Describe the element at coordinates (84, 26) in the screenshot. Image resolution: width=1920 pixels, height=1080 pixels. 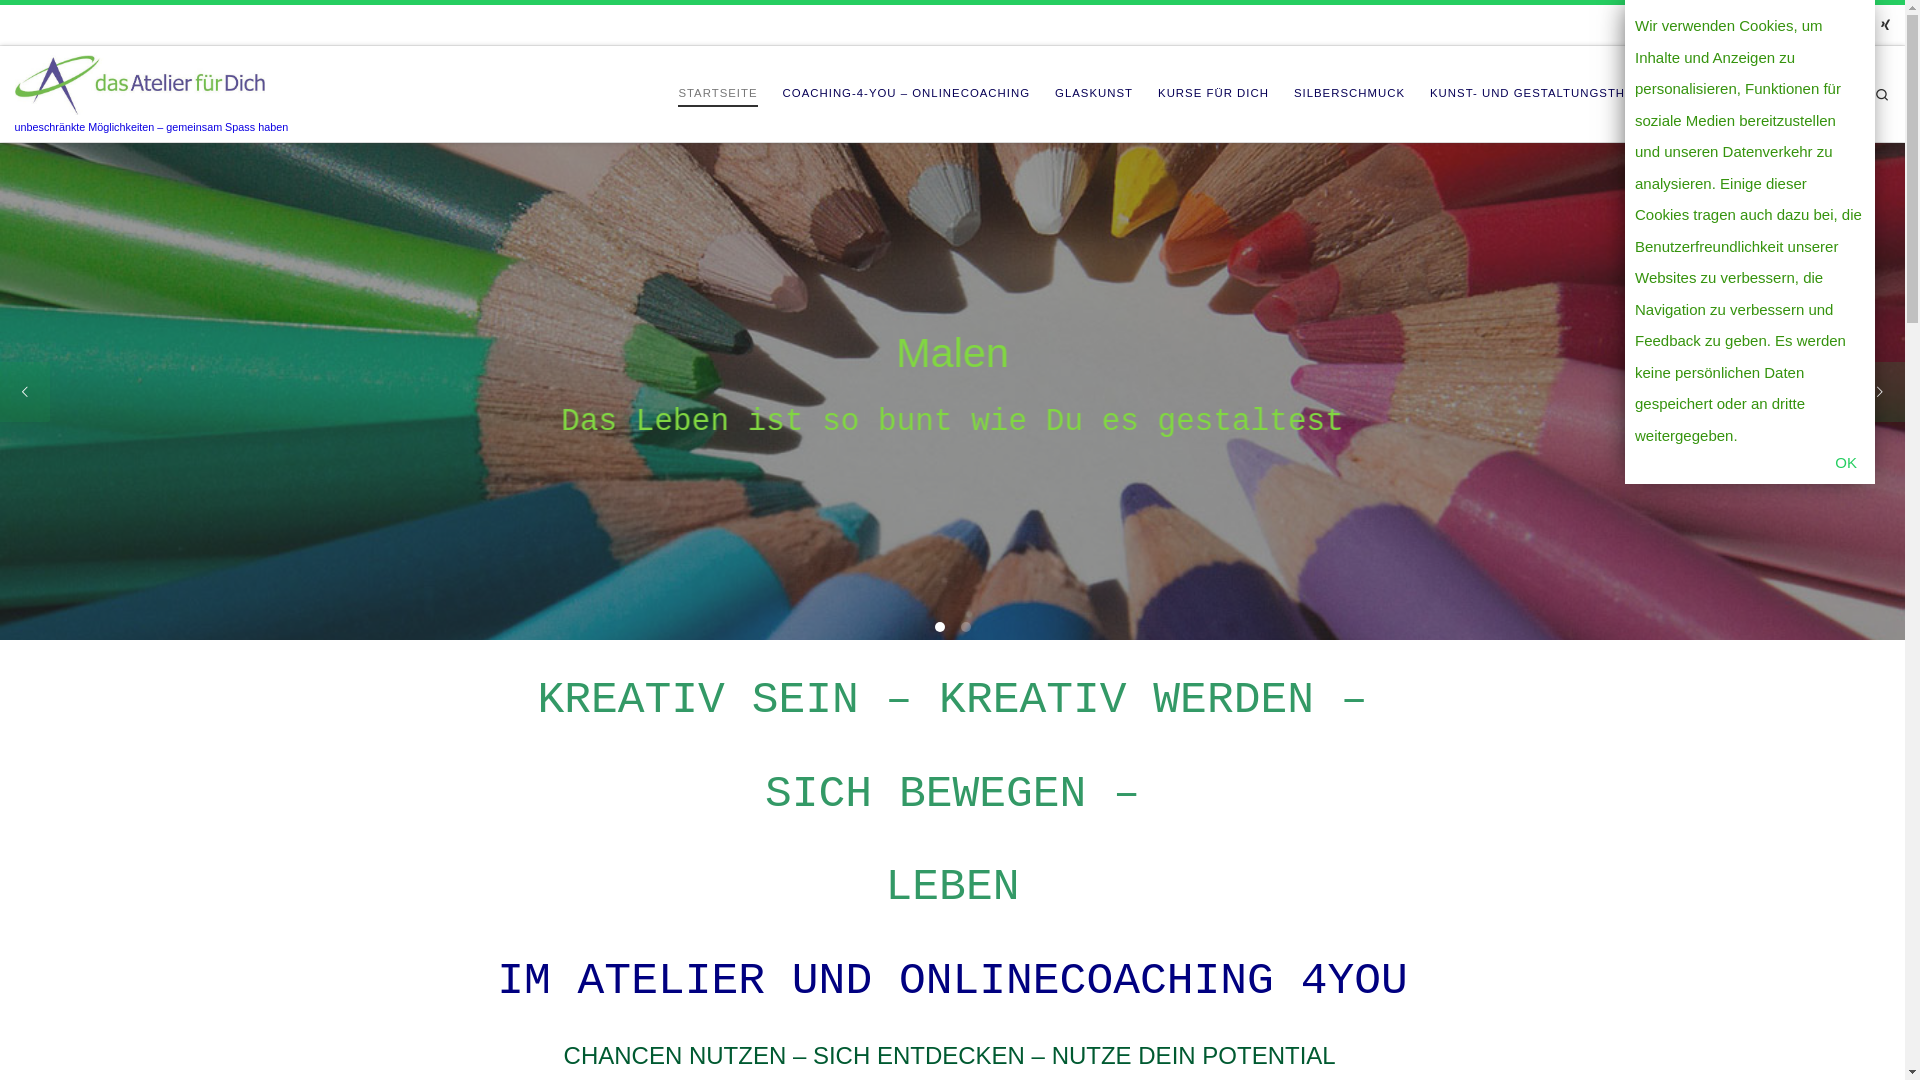
I see `Zum Inhalt springen` at that location.